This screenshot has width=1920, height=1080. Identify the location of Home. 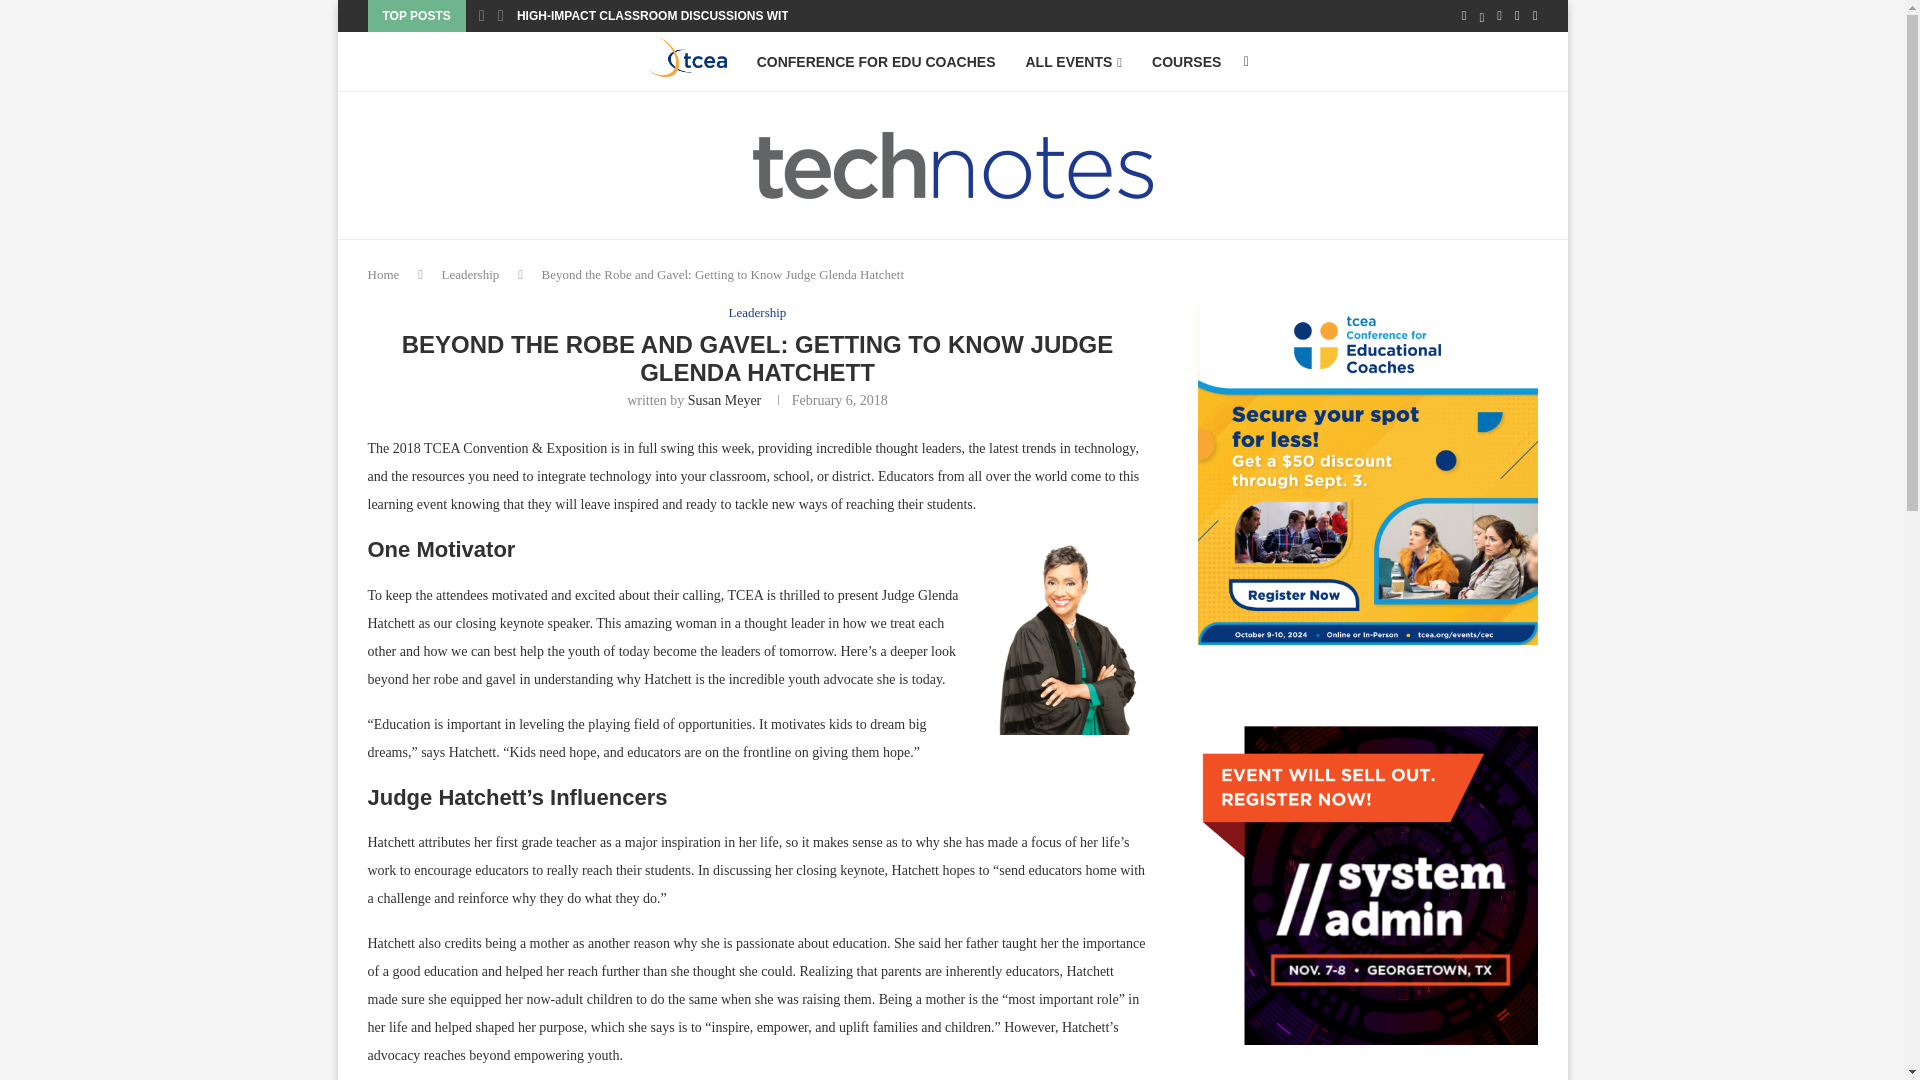
(384, 274).